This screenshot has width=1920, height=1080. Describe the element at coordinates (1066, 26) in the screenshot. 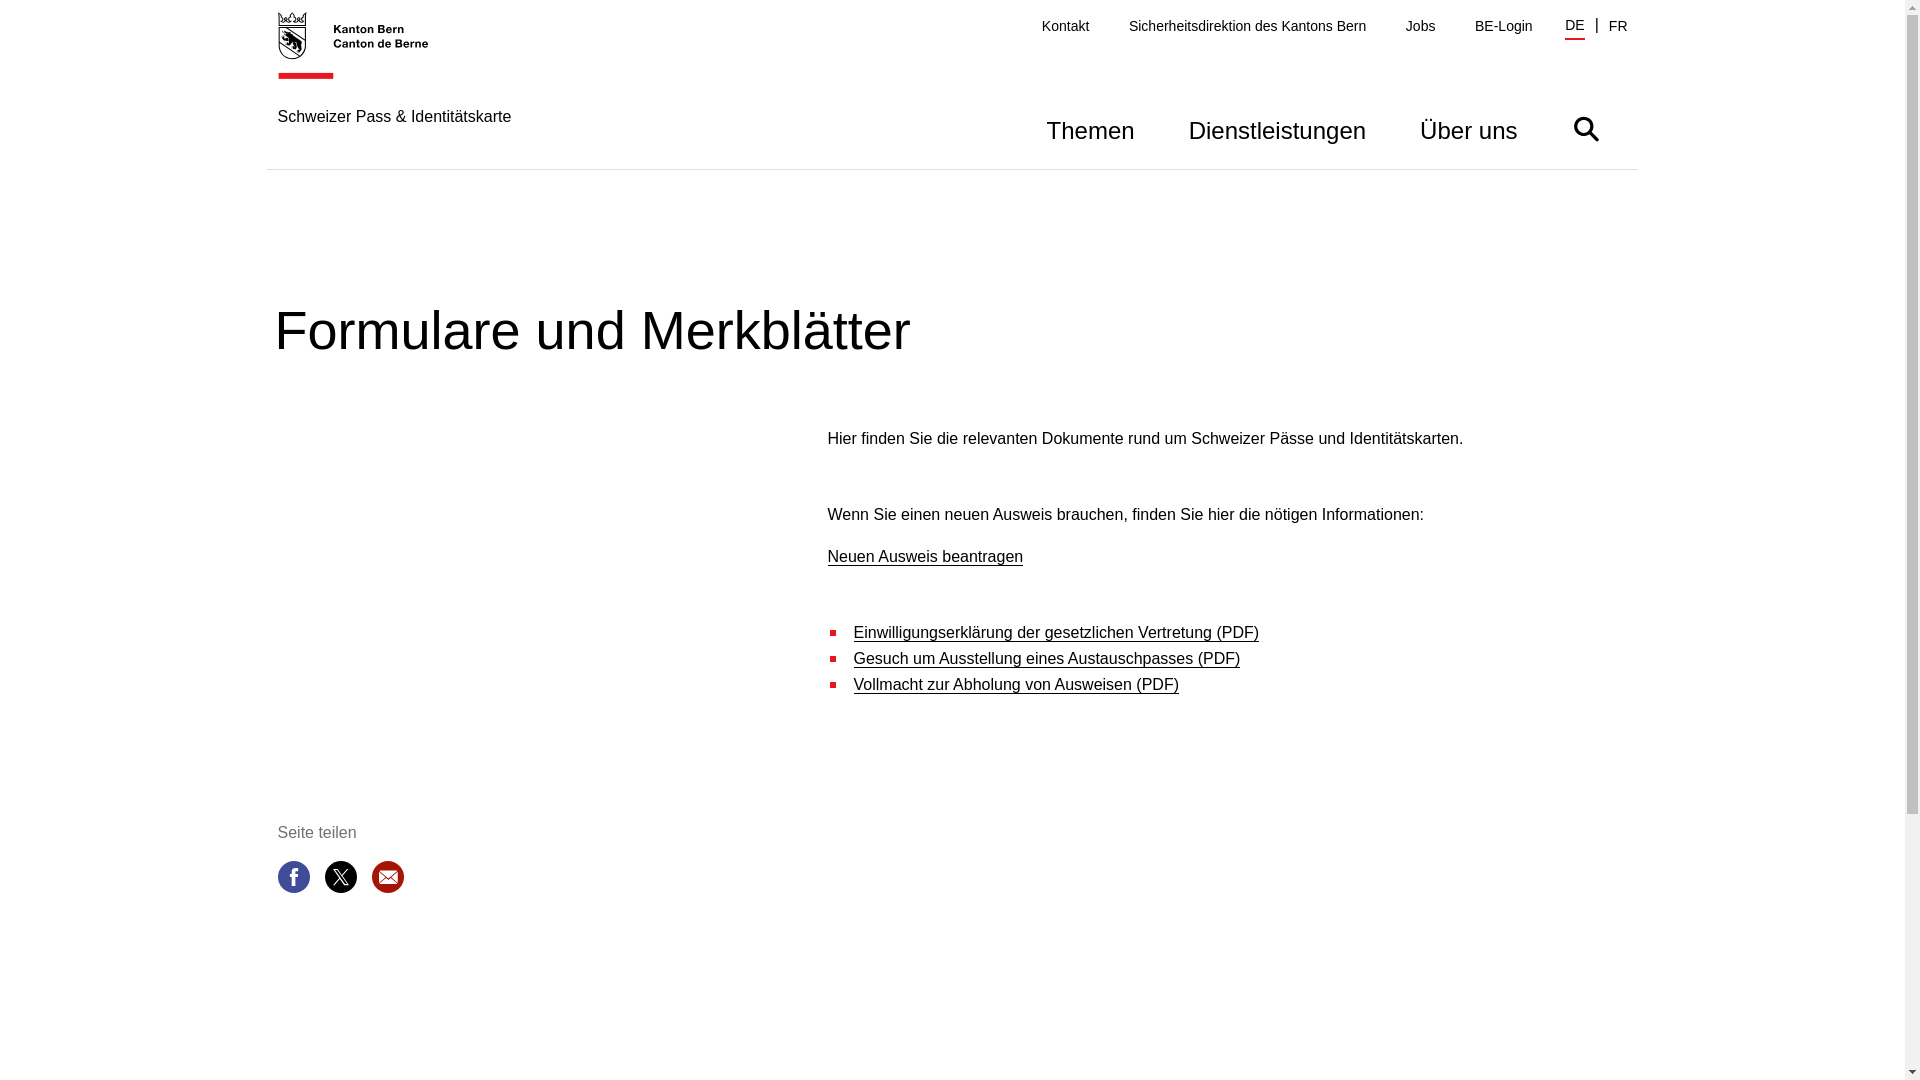

I see `Kontakt` at that location.